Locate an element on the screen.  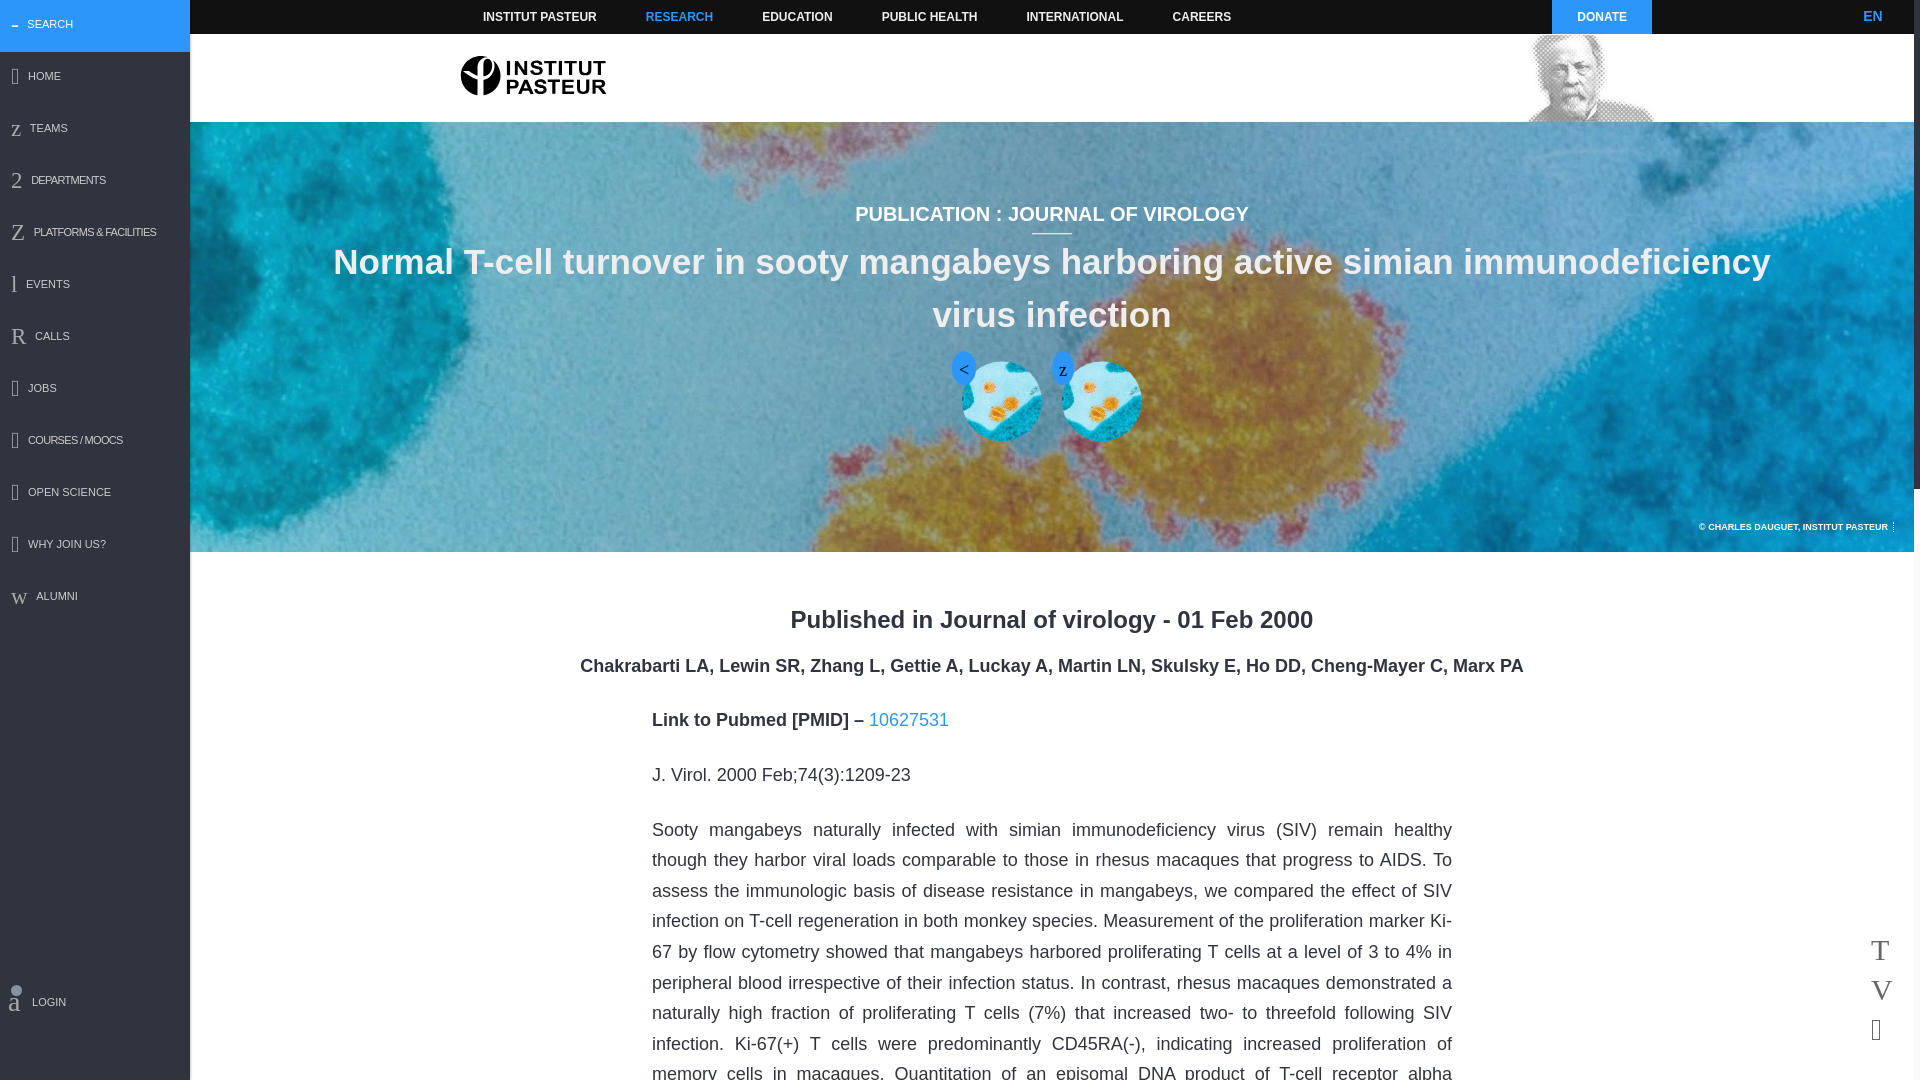
OPEN SCIENCE is located at coordinates (95, 494).